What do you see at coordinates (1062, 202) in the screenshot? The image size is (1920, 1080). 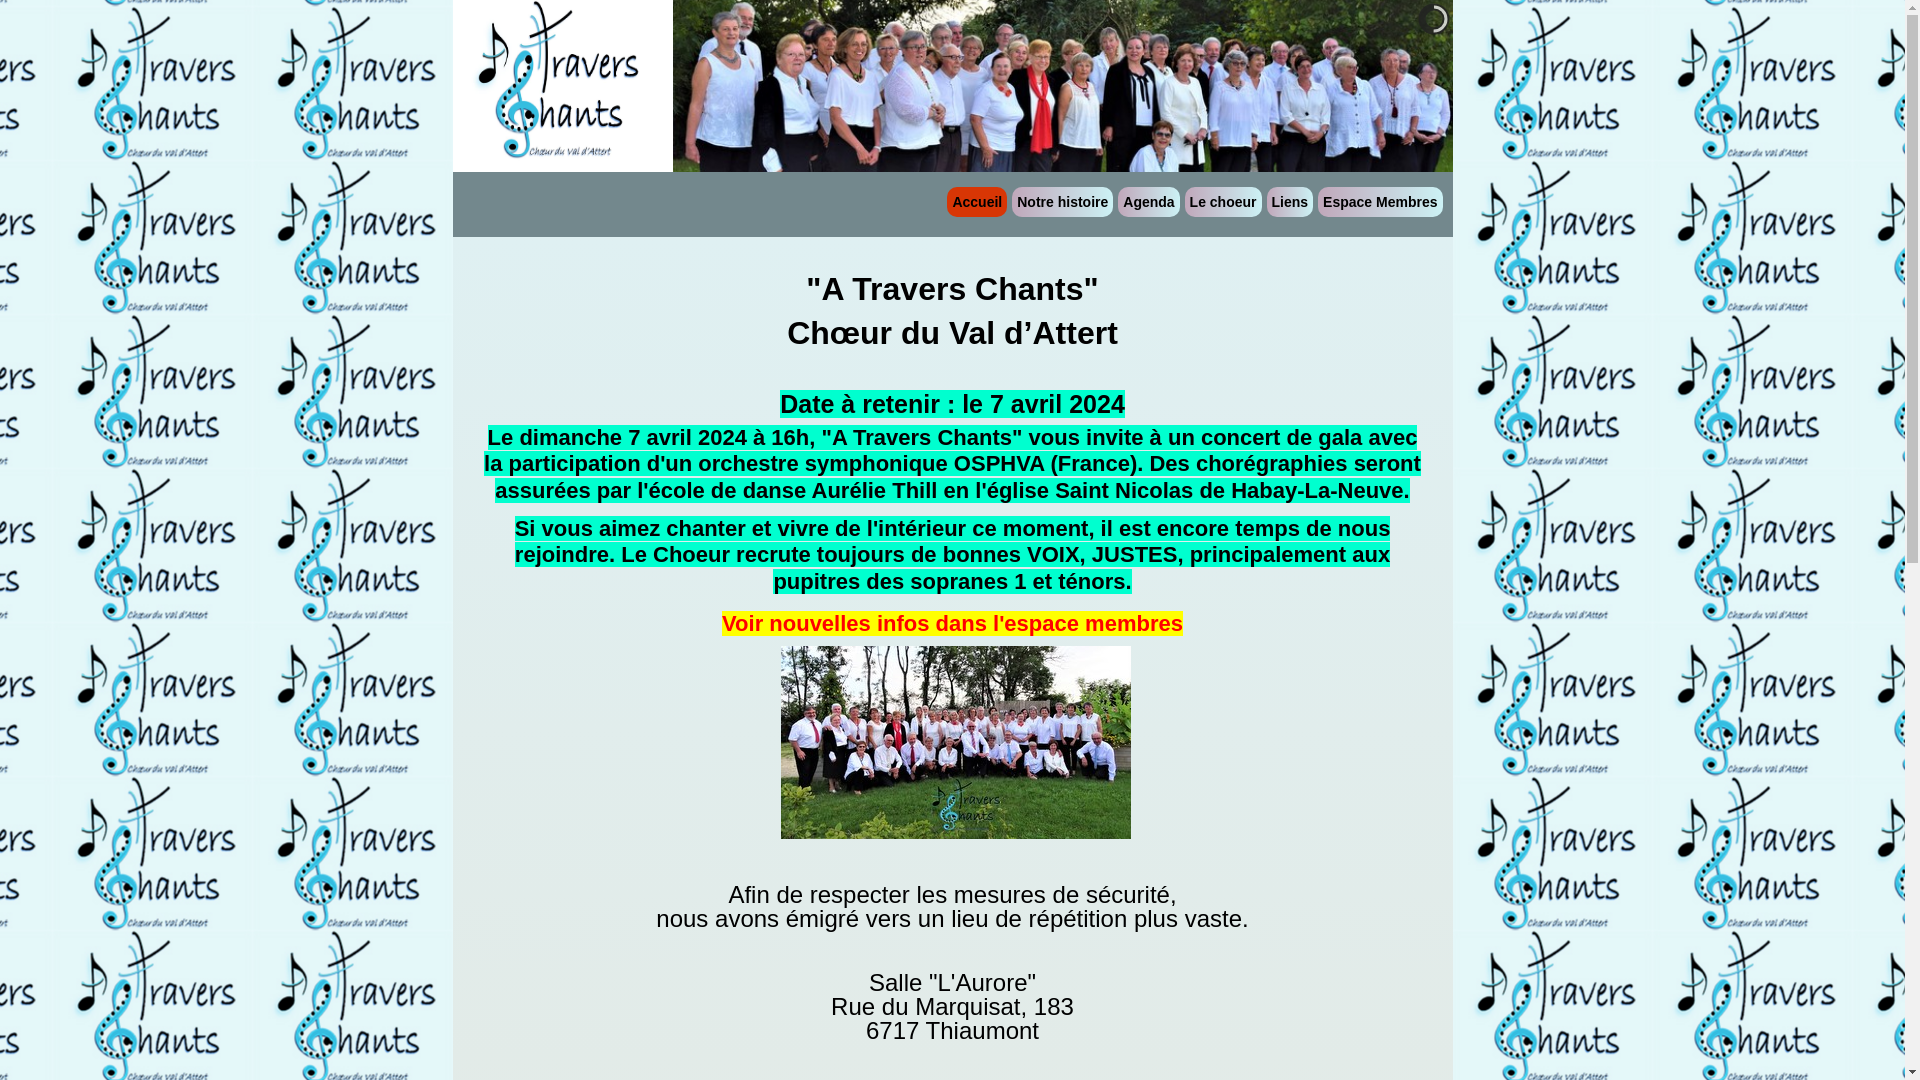 I see `Notre histoire` at bounding box center [1062, 202].